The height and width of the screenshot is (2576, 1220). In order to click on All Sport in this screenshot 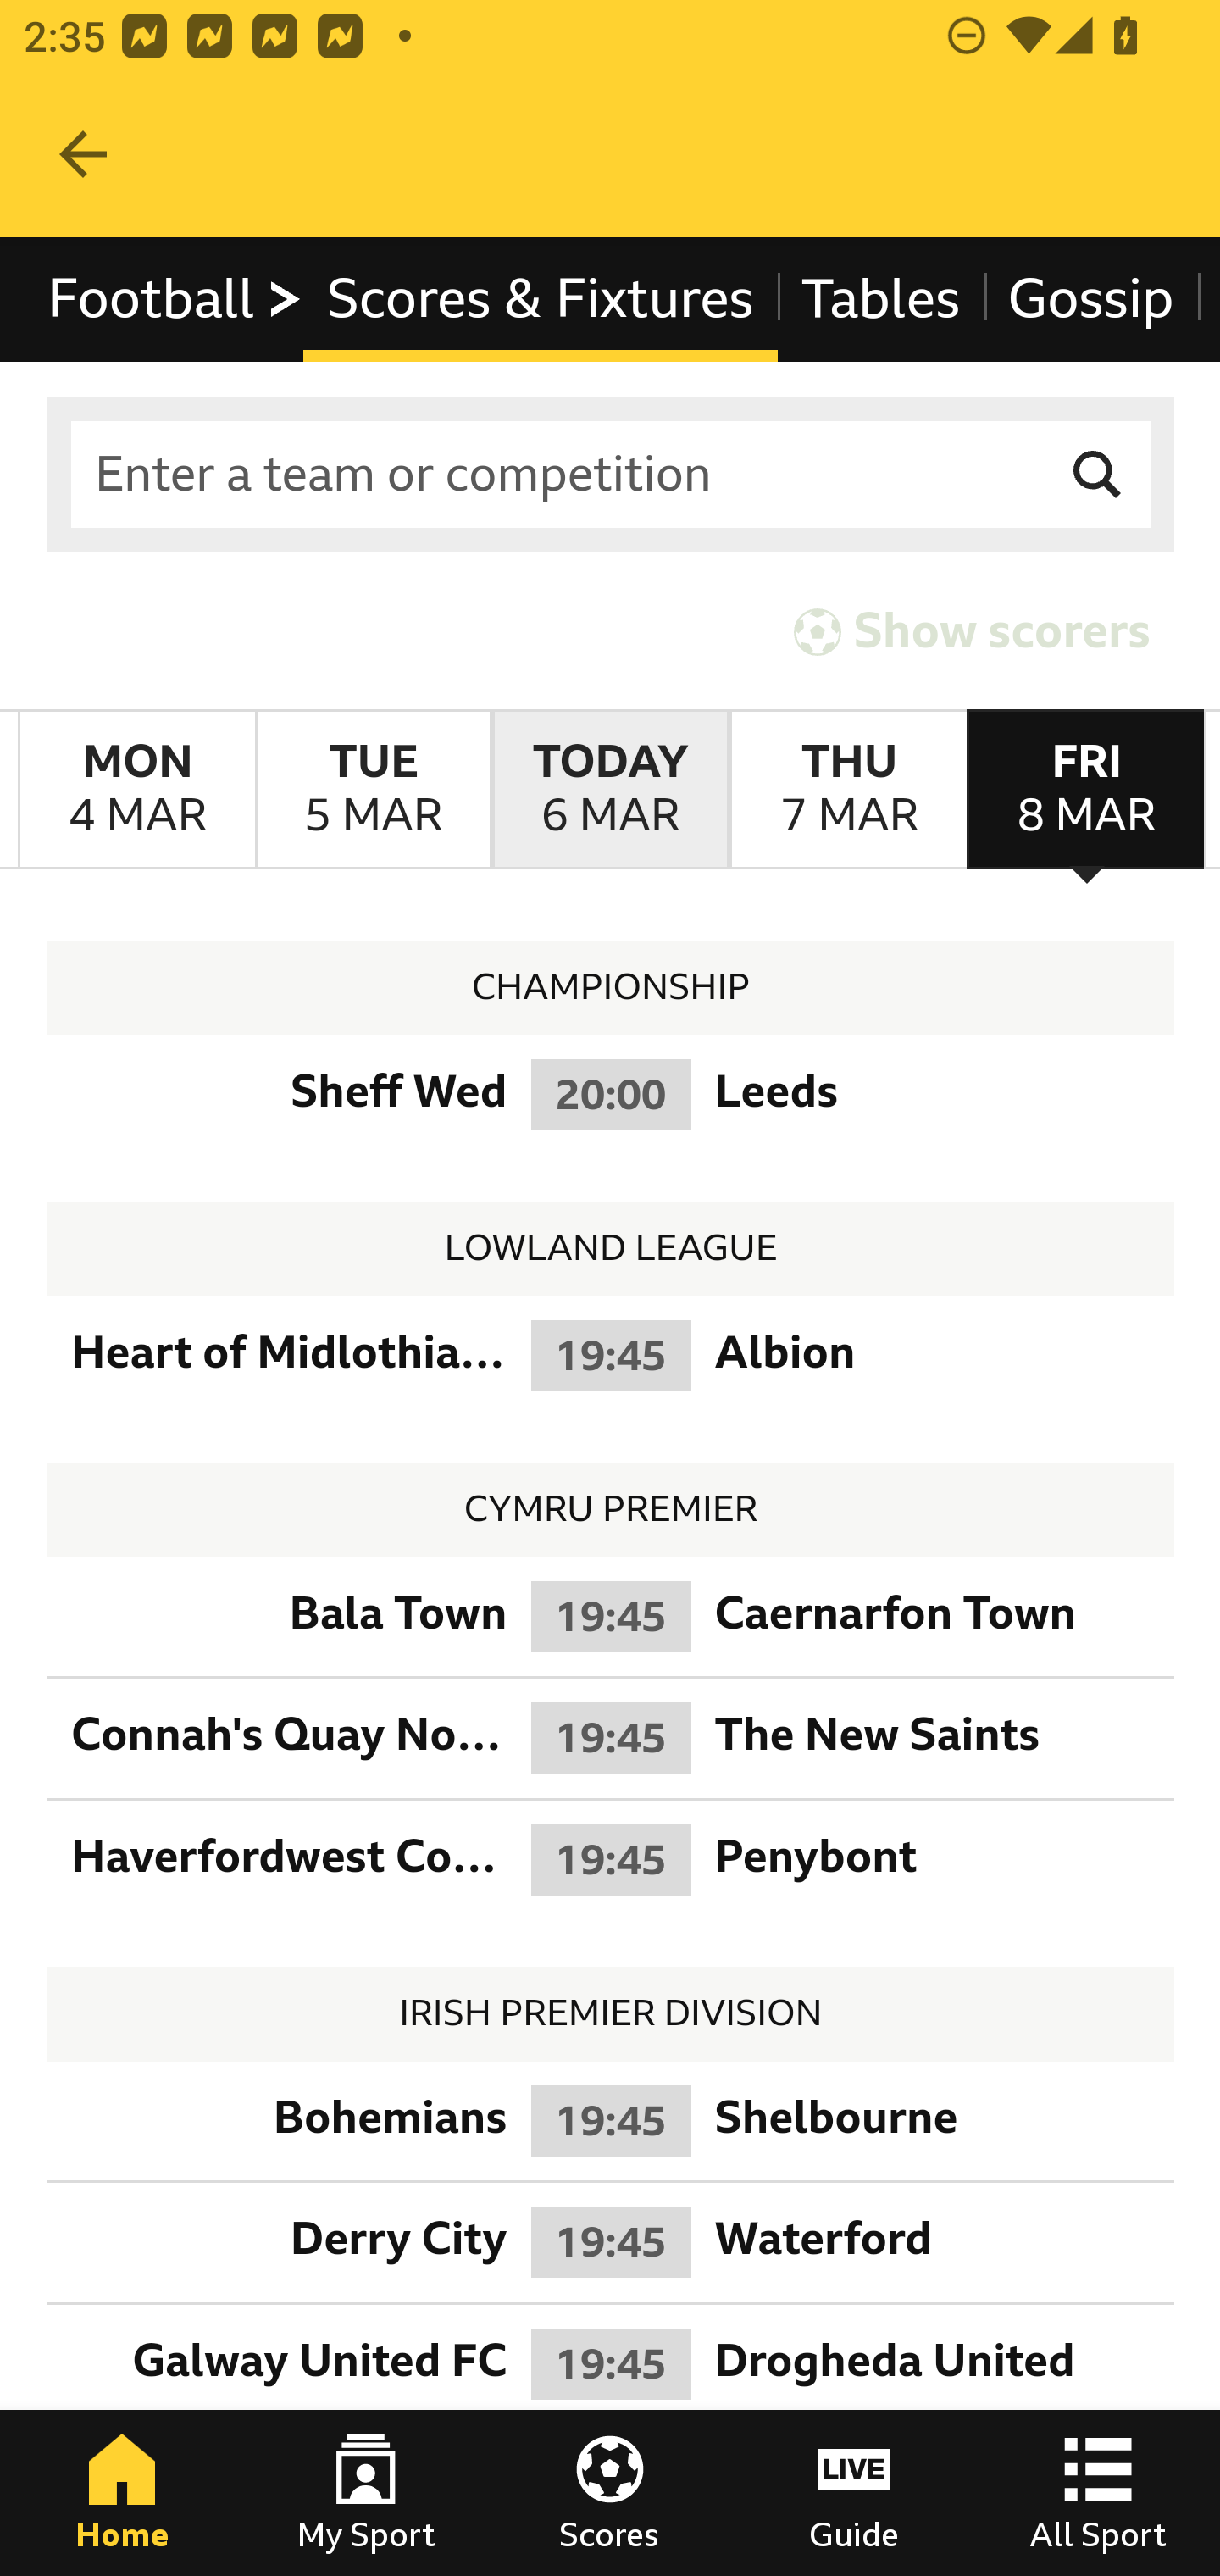, I will do `click(1098, 2493)`.